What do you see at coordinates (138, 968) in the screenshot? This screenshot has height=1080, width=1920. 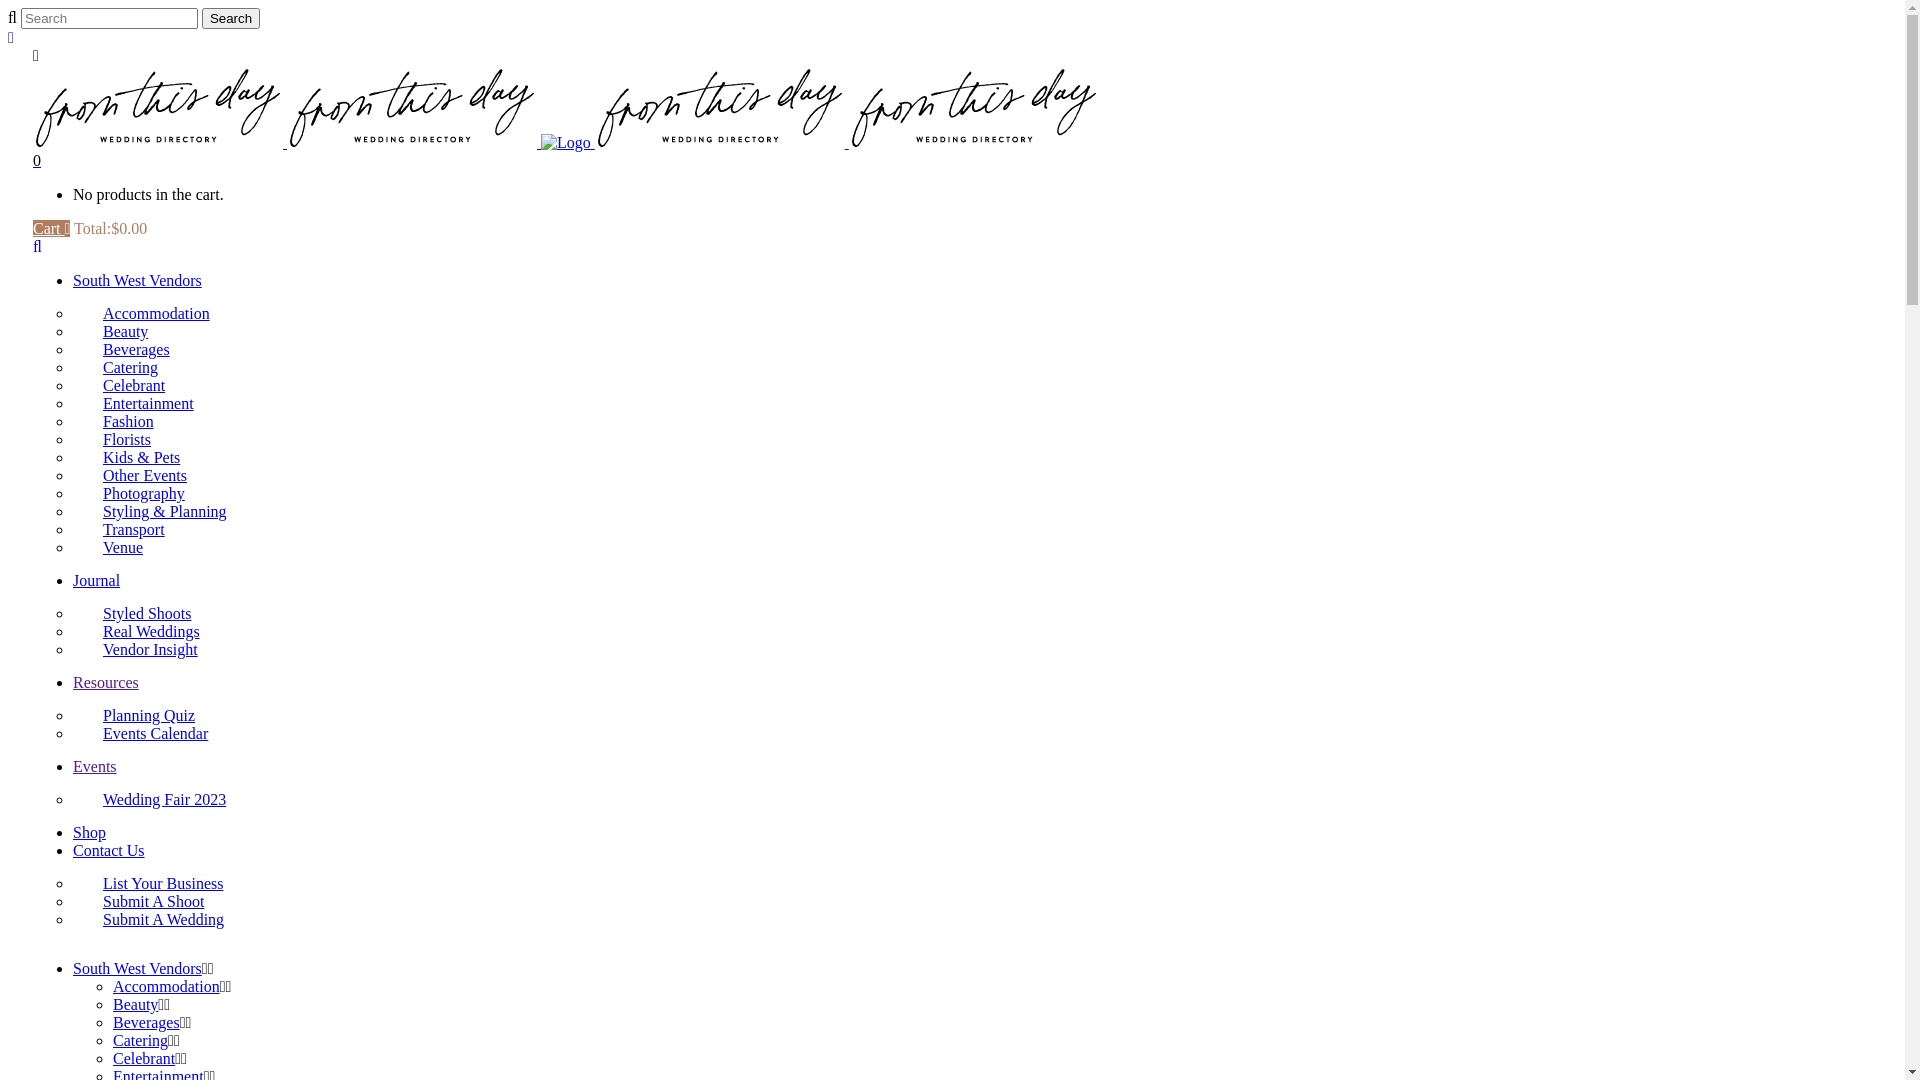 I see `South West Vendors` at bounding box center [138, 968].